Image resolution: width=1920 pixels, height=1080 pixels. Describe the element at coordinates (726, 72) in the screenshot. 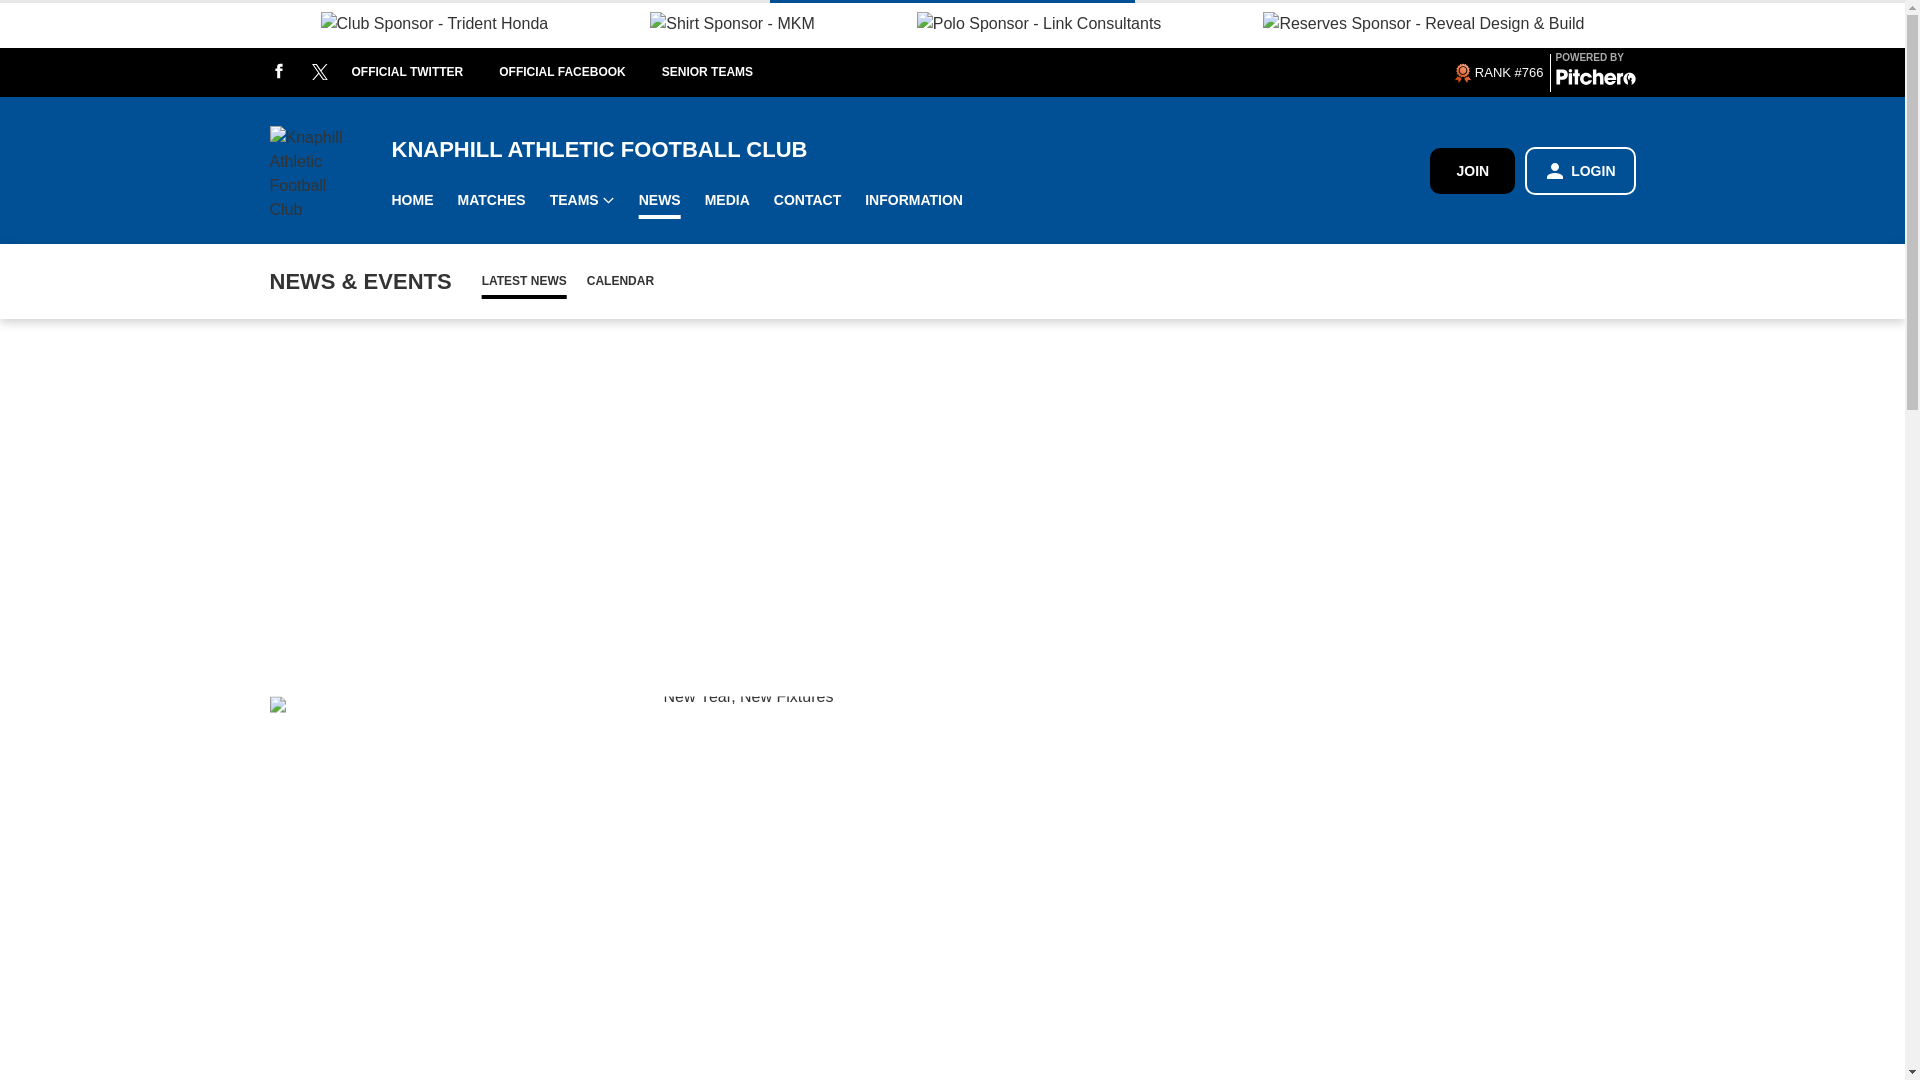

I see `SENIOR TEAMS` at that location.